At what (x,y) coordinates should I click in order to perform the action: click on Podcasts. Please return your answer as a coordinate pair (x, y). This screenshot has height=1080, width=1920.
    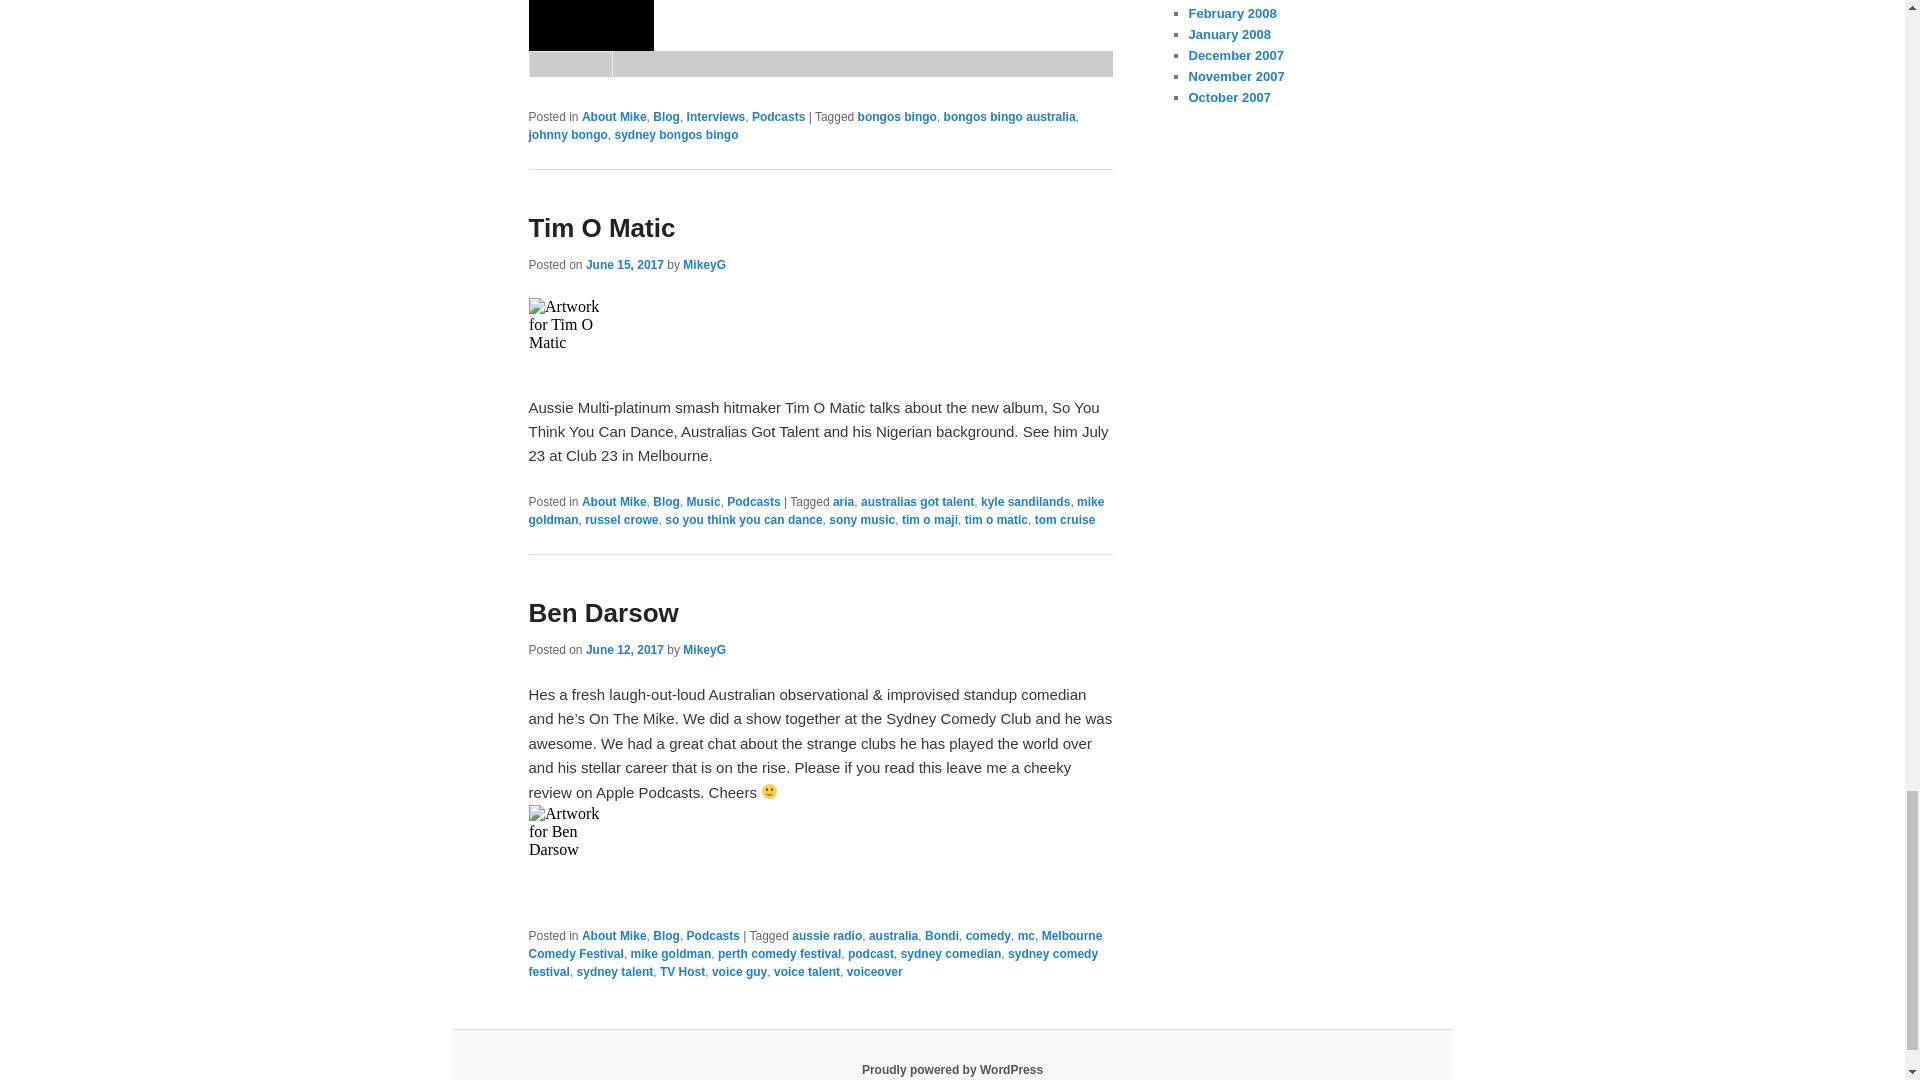
    Looking at the image, I should click on (778, 117).